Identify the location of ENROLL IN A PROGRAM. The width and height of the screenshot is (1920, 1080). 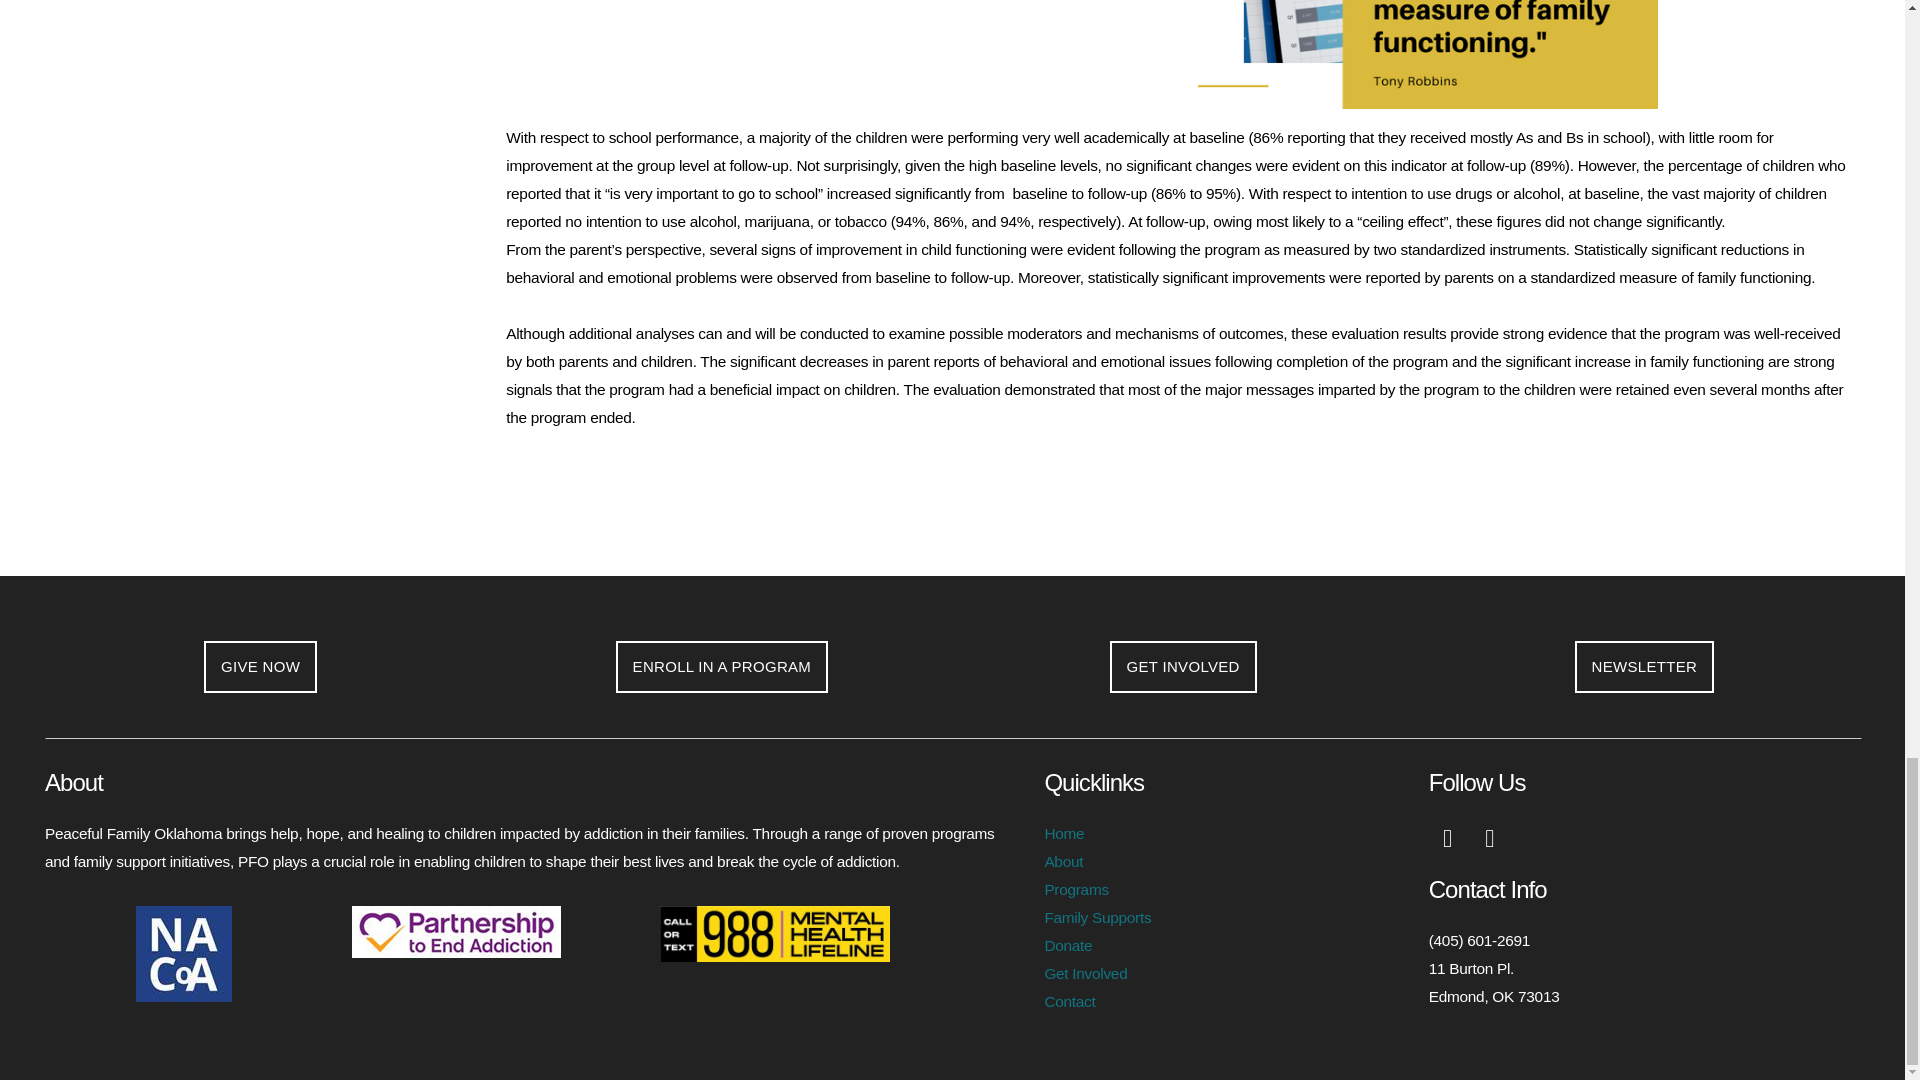
(722, 667).